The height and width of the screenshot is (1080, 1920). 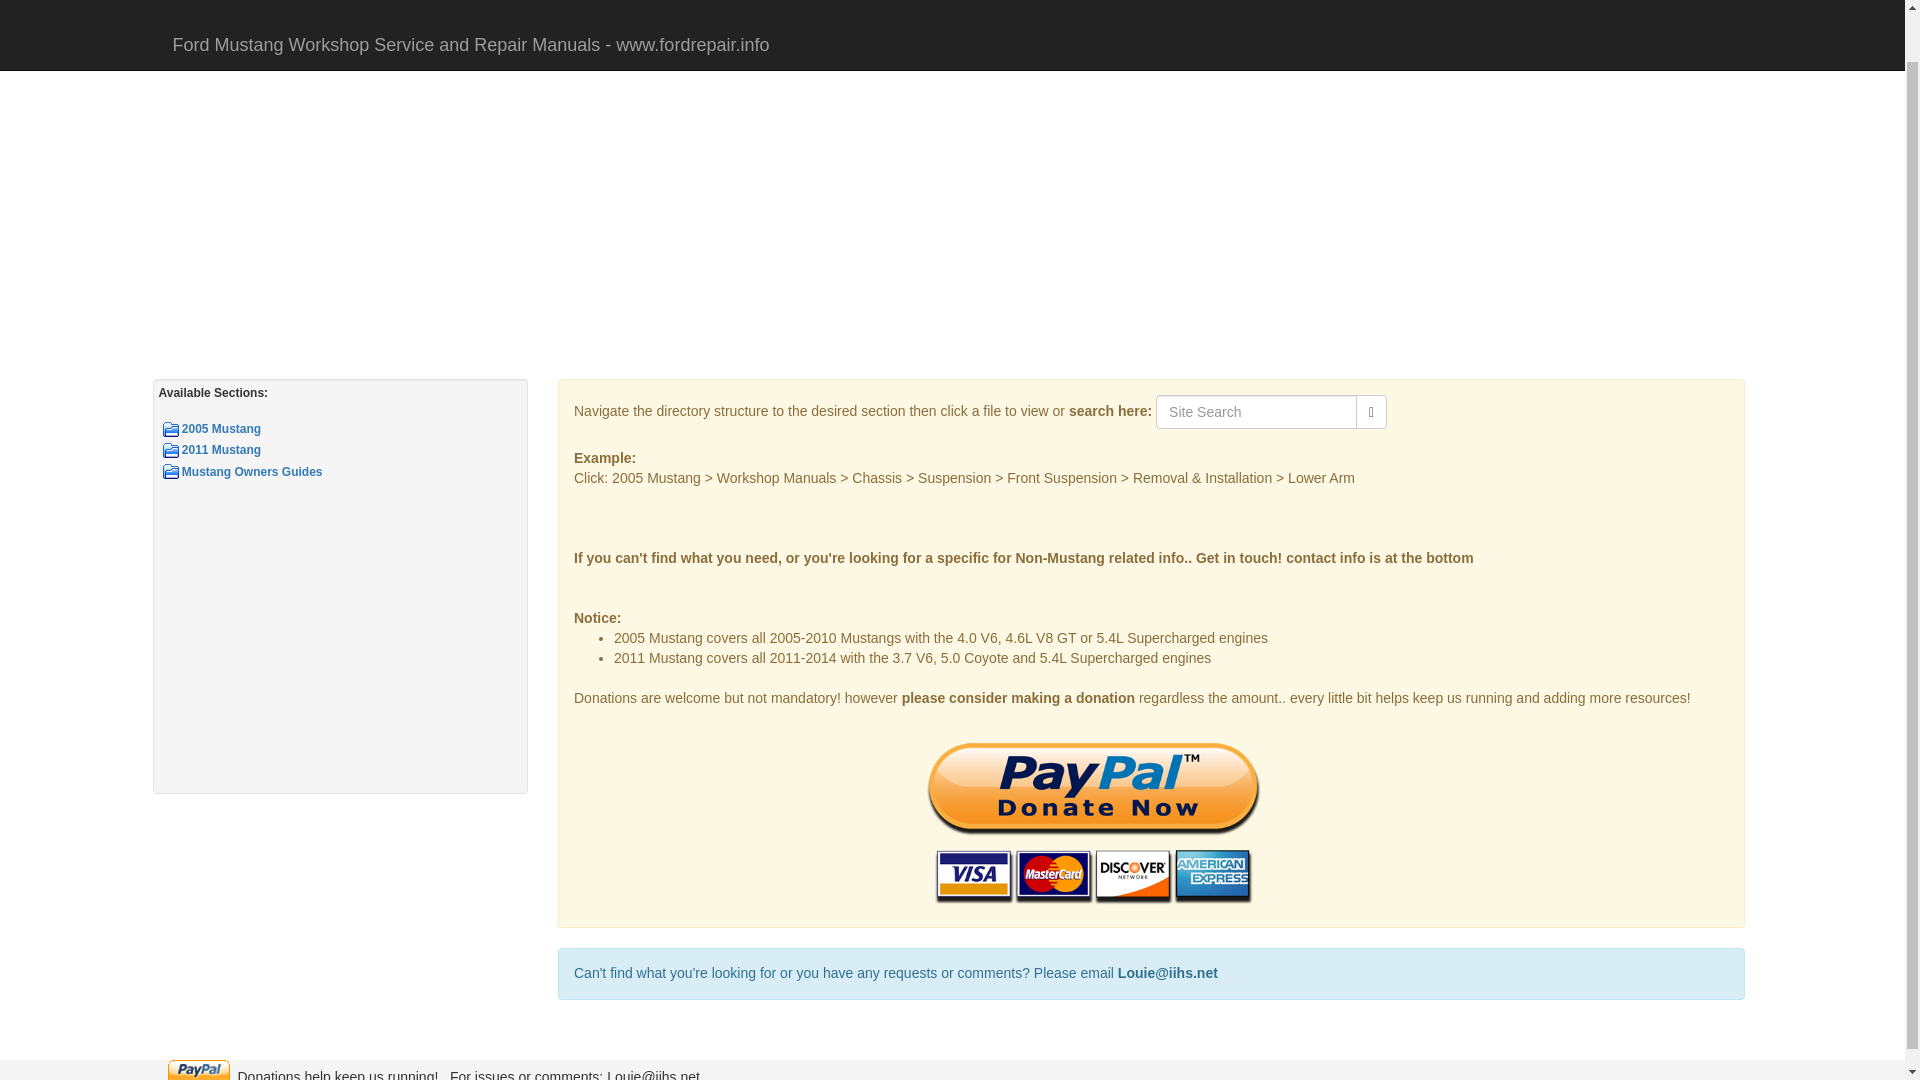 I want to click on Mustang Owners Guides, so click(x=350, y=472).